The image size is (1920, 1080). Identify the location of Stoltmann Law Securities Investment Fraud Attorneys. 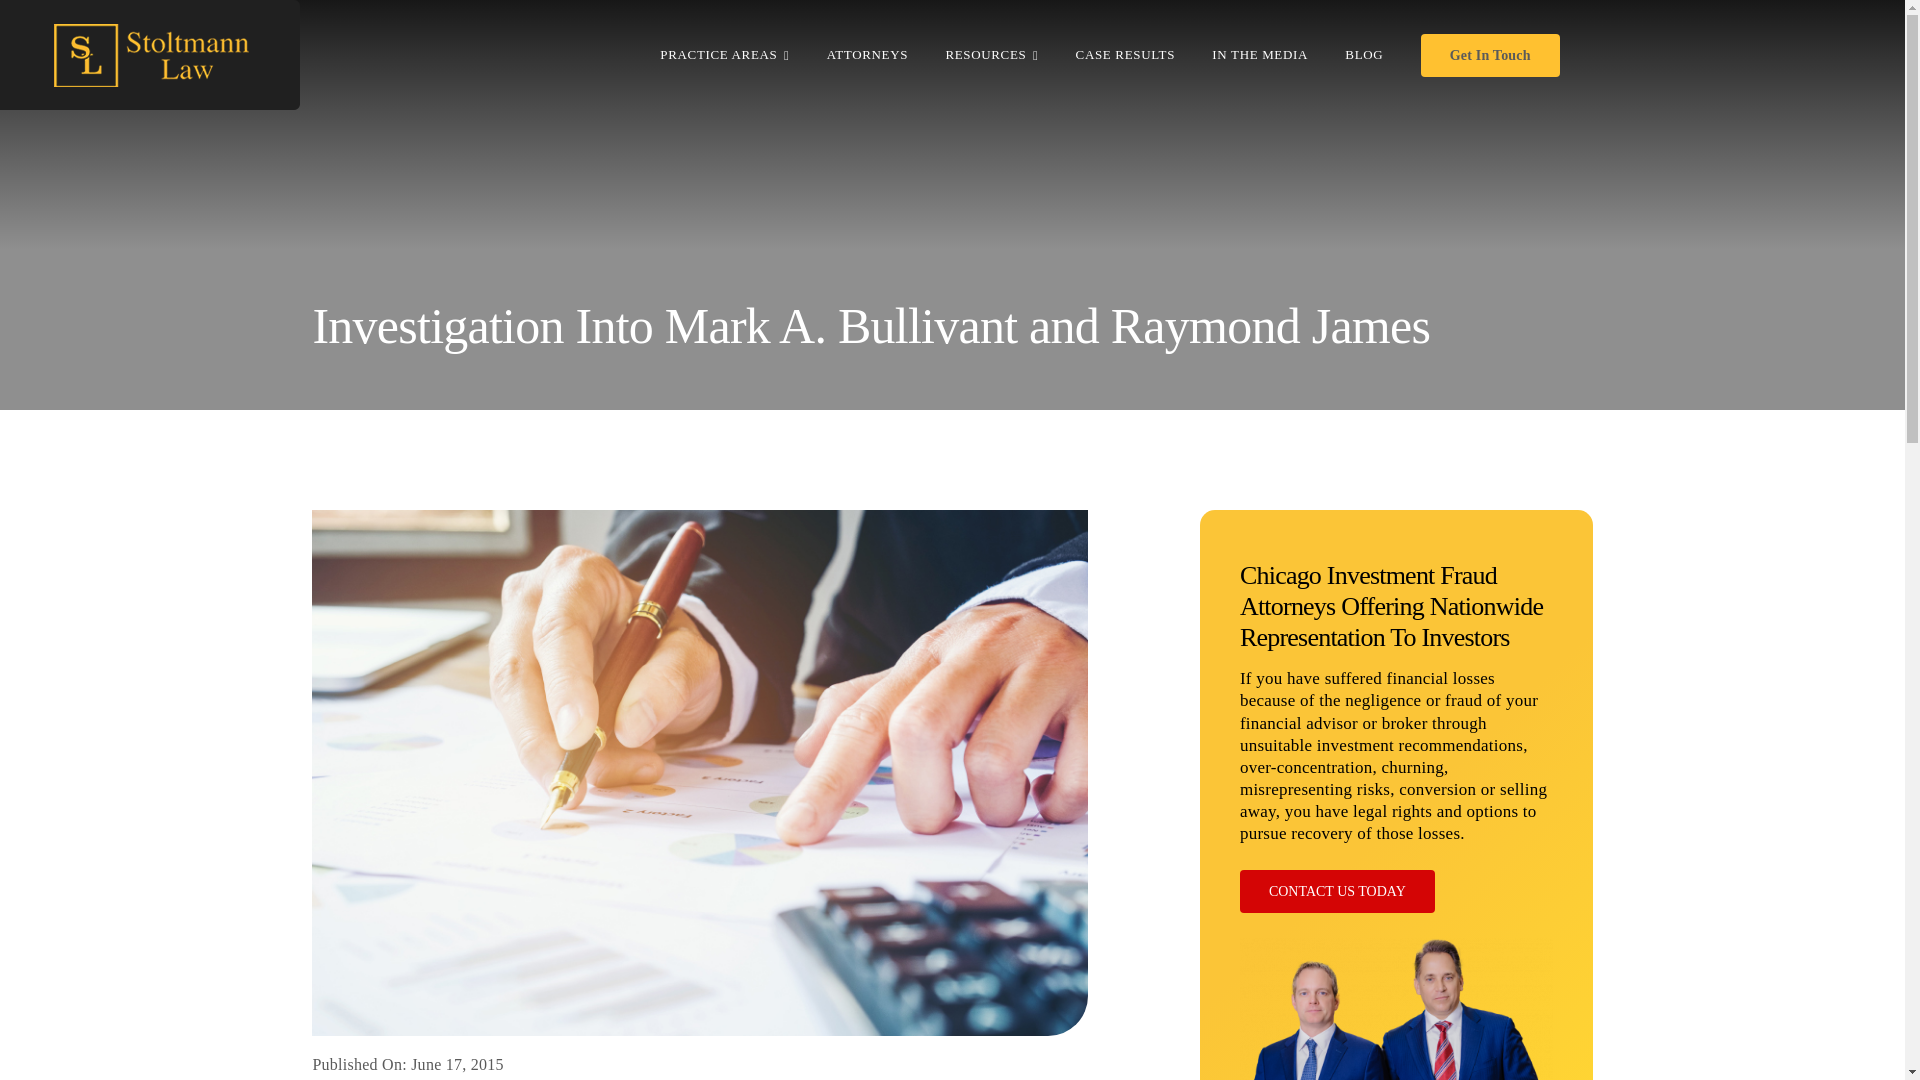
(1396, 1009).